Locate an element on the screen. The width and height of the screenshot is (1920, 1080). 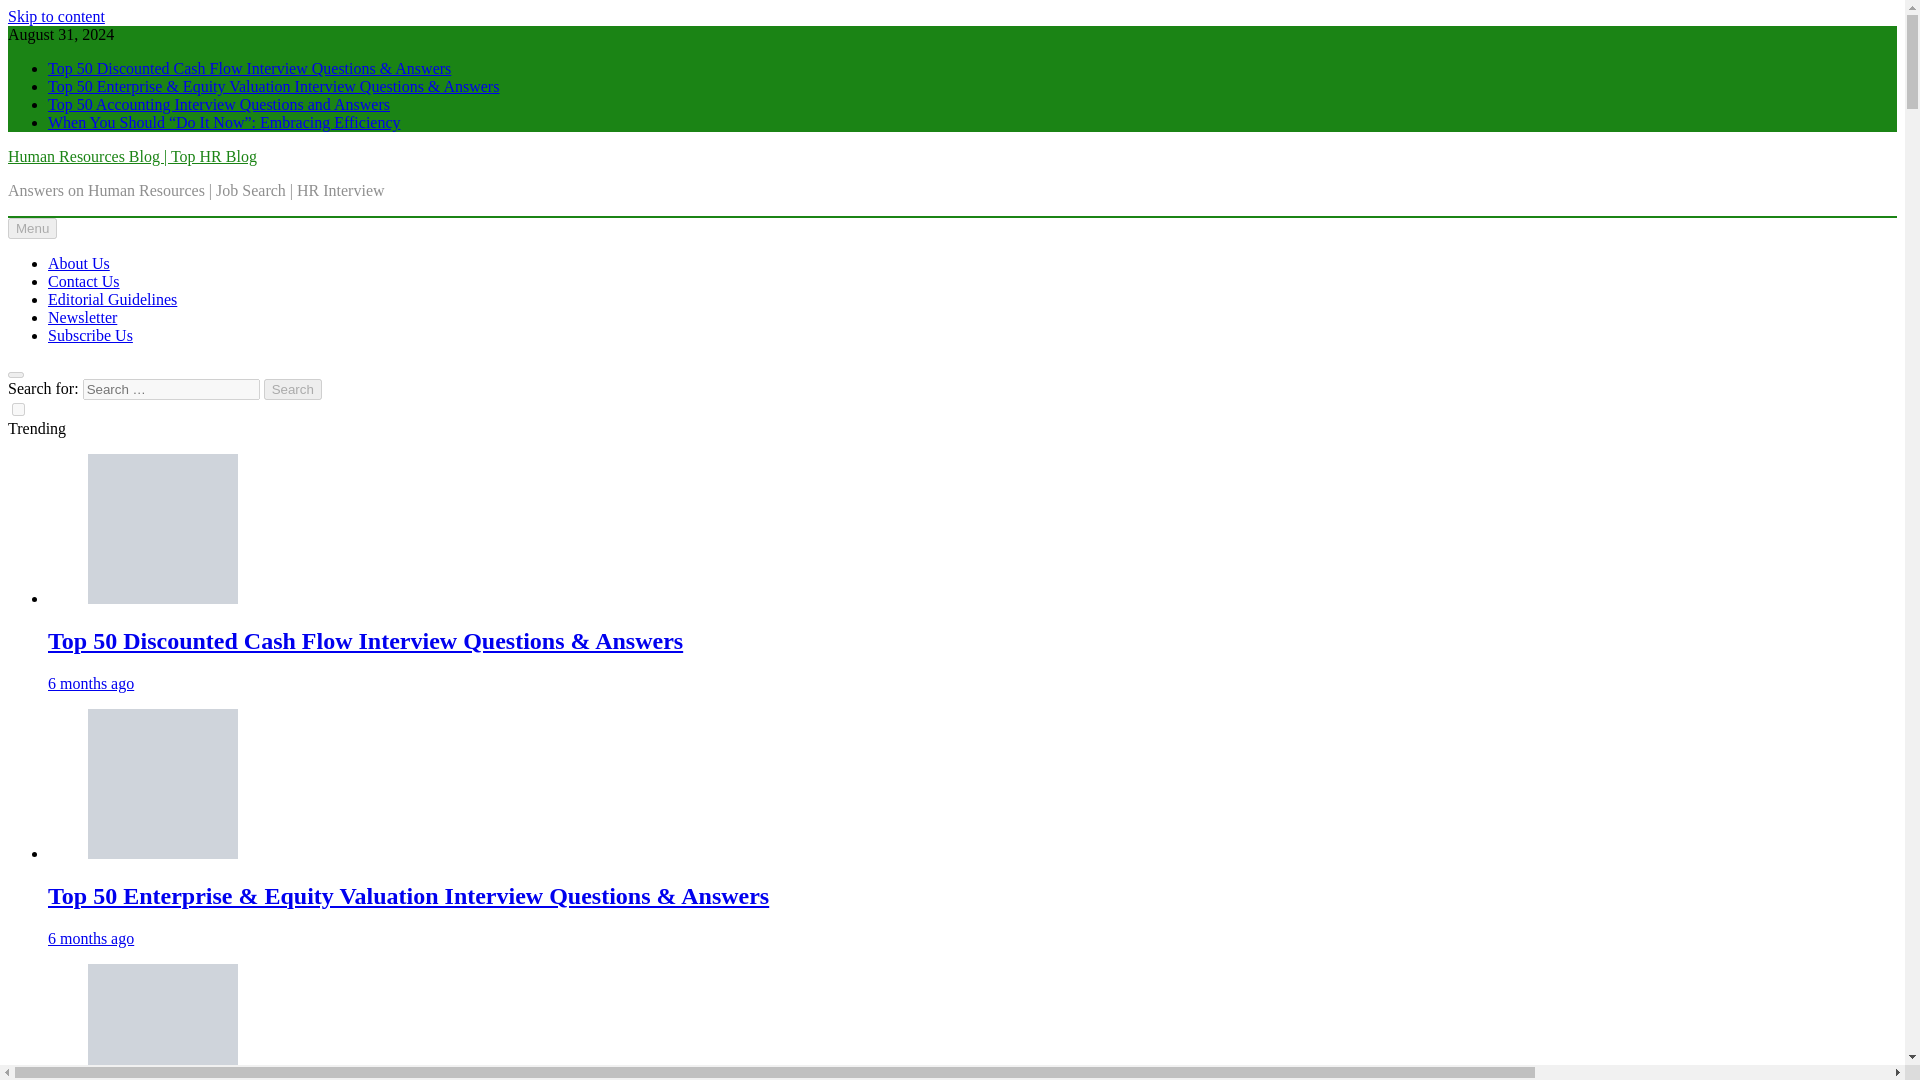
Newsletter is located at coordinates (82, 317).